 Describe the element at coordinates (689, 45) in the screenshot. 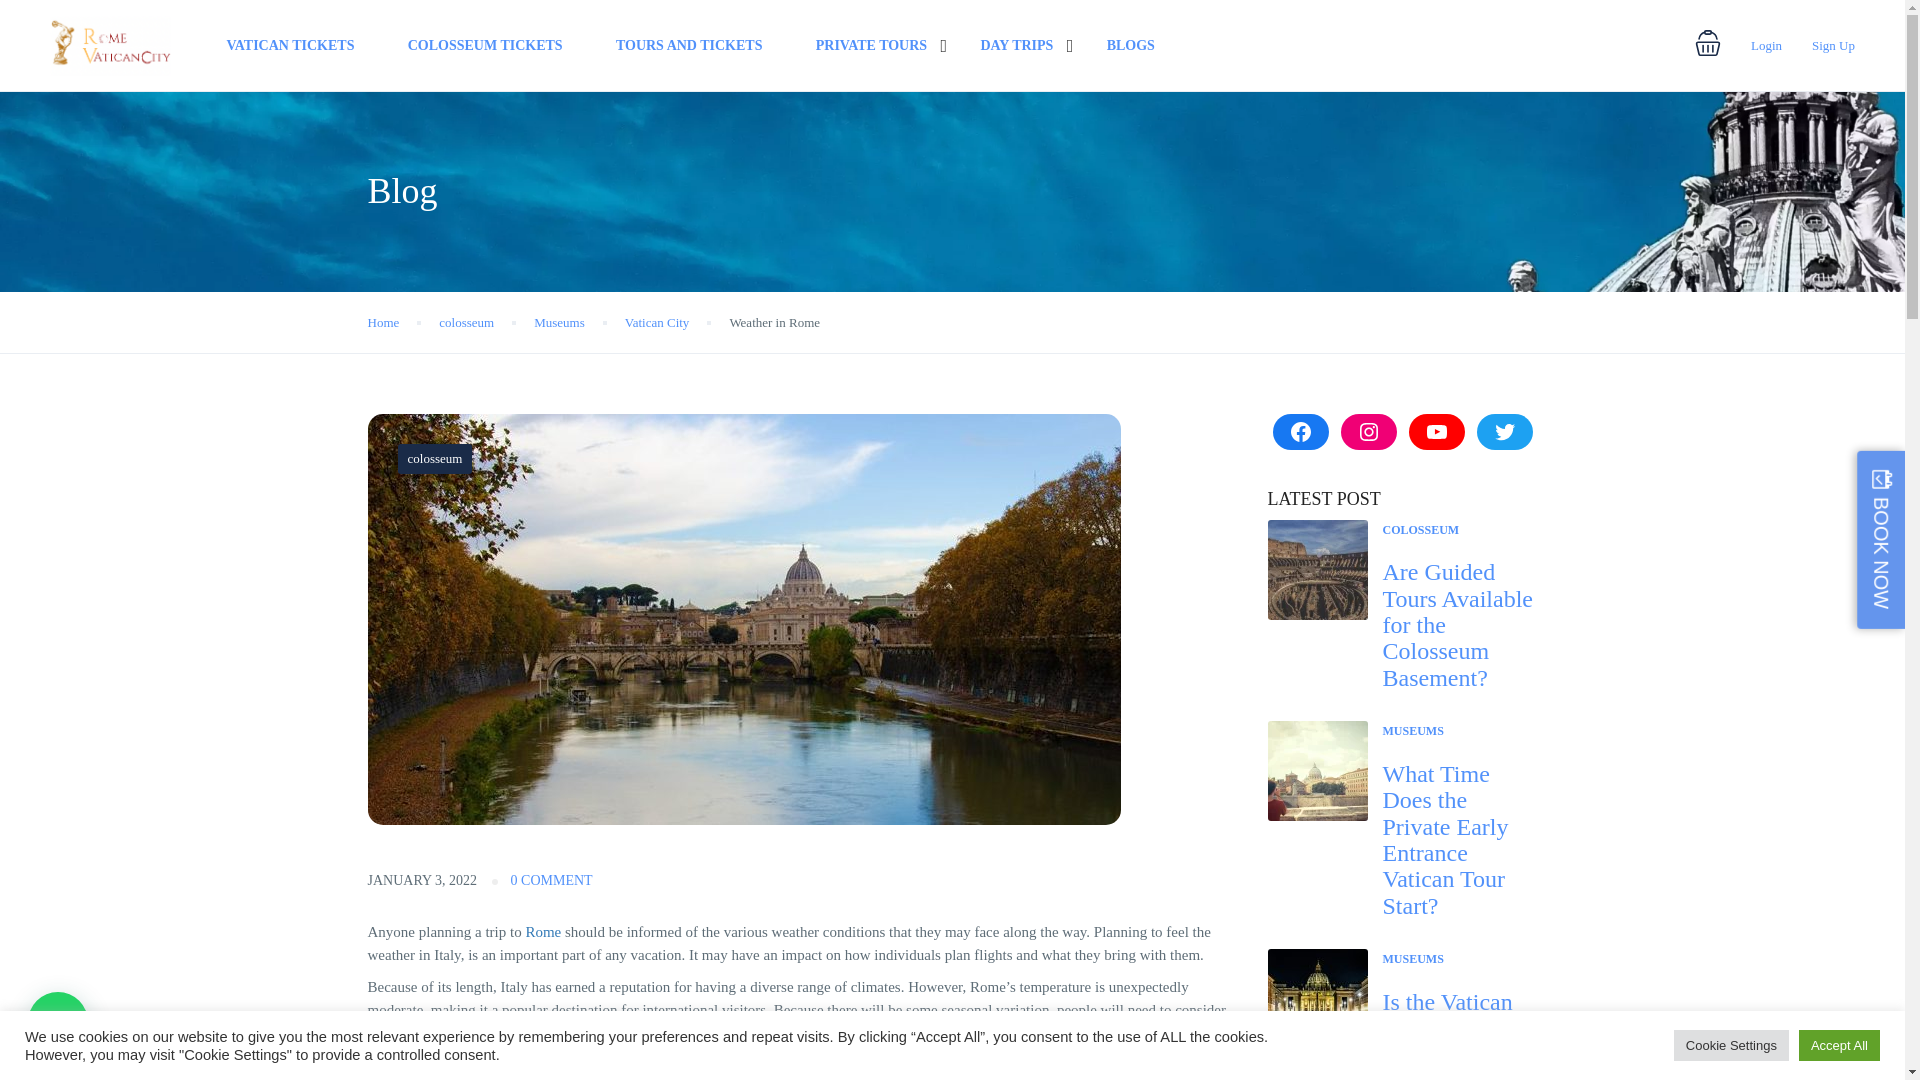

I see `TOURS AND TICKETS` at that location.